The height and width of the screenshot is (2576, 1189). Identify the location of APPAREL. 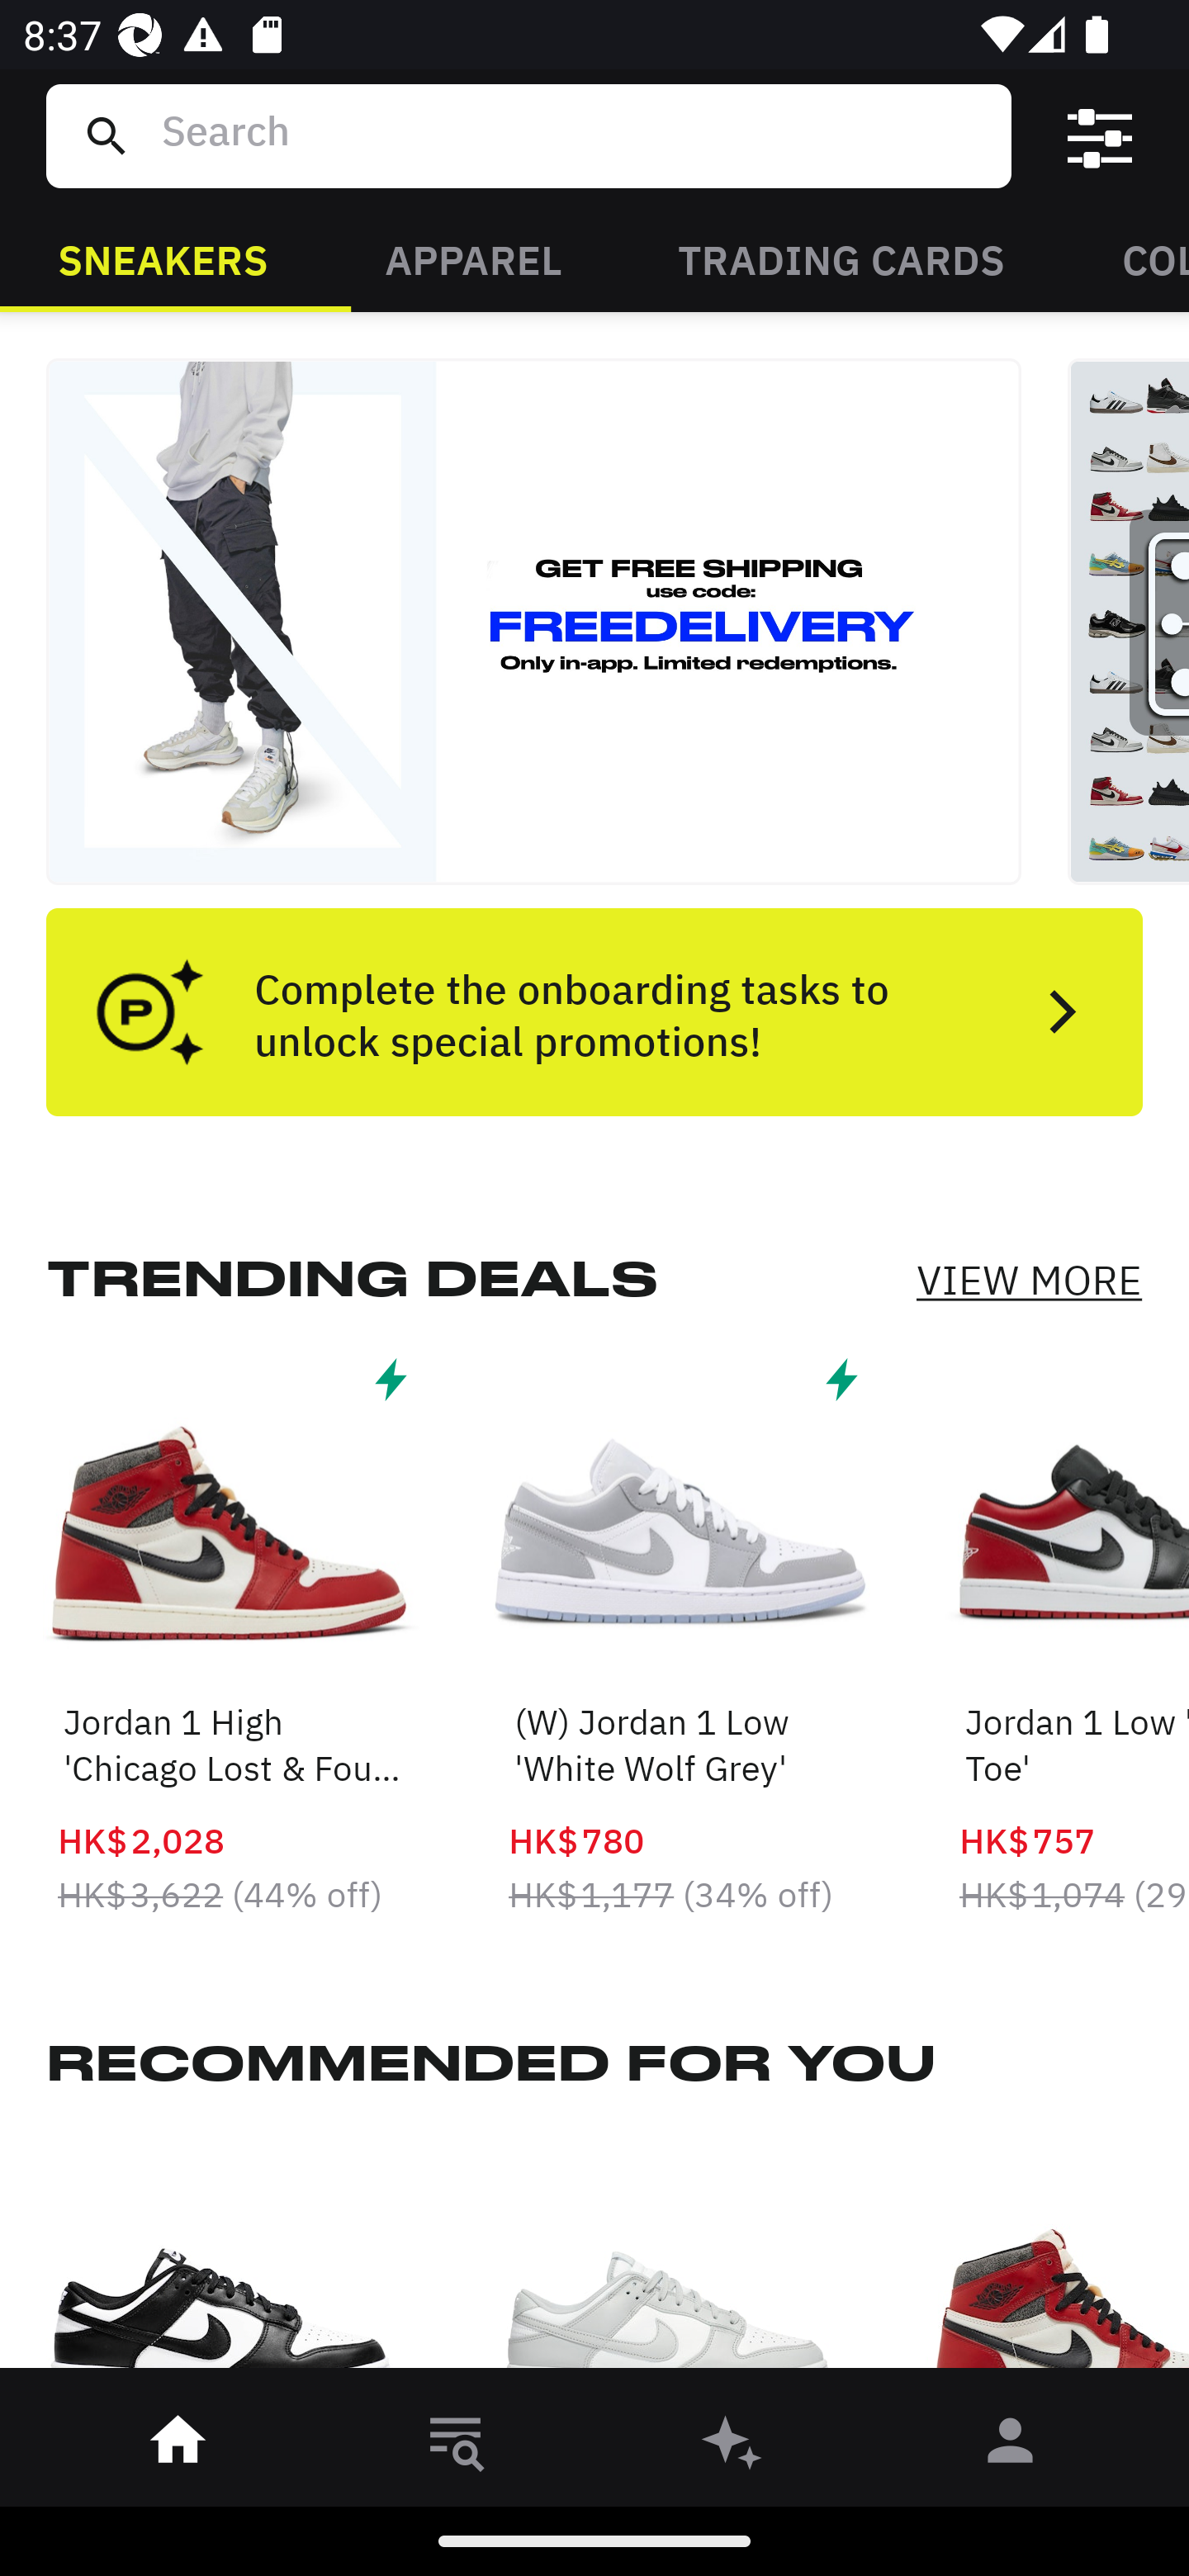
(472, 258).